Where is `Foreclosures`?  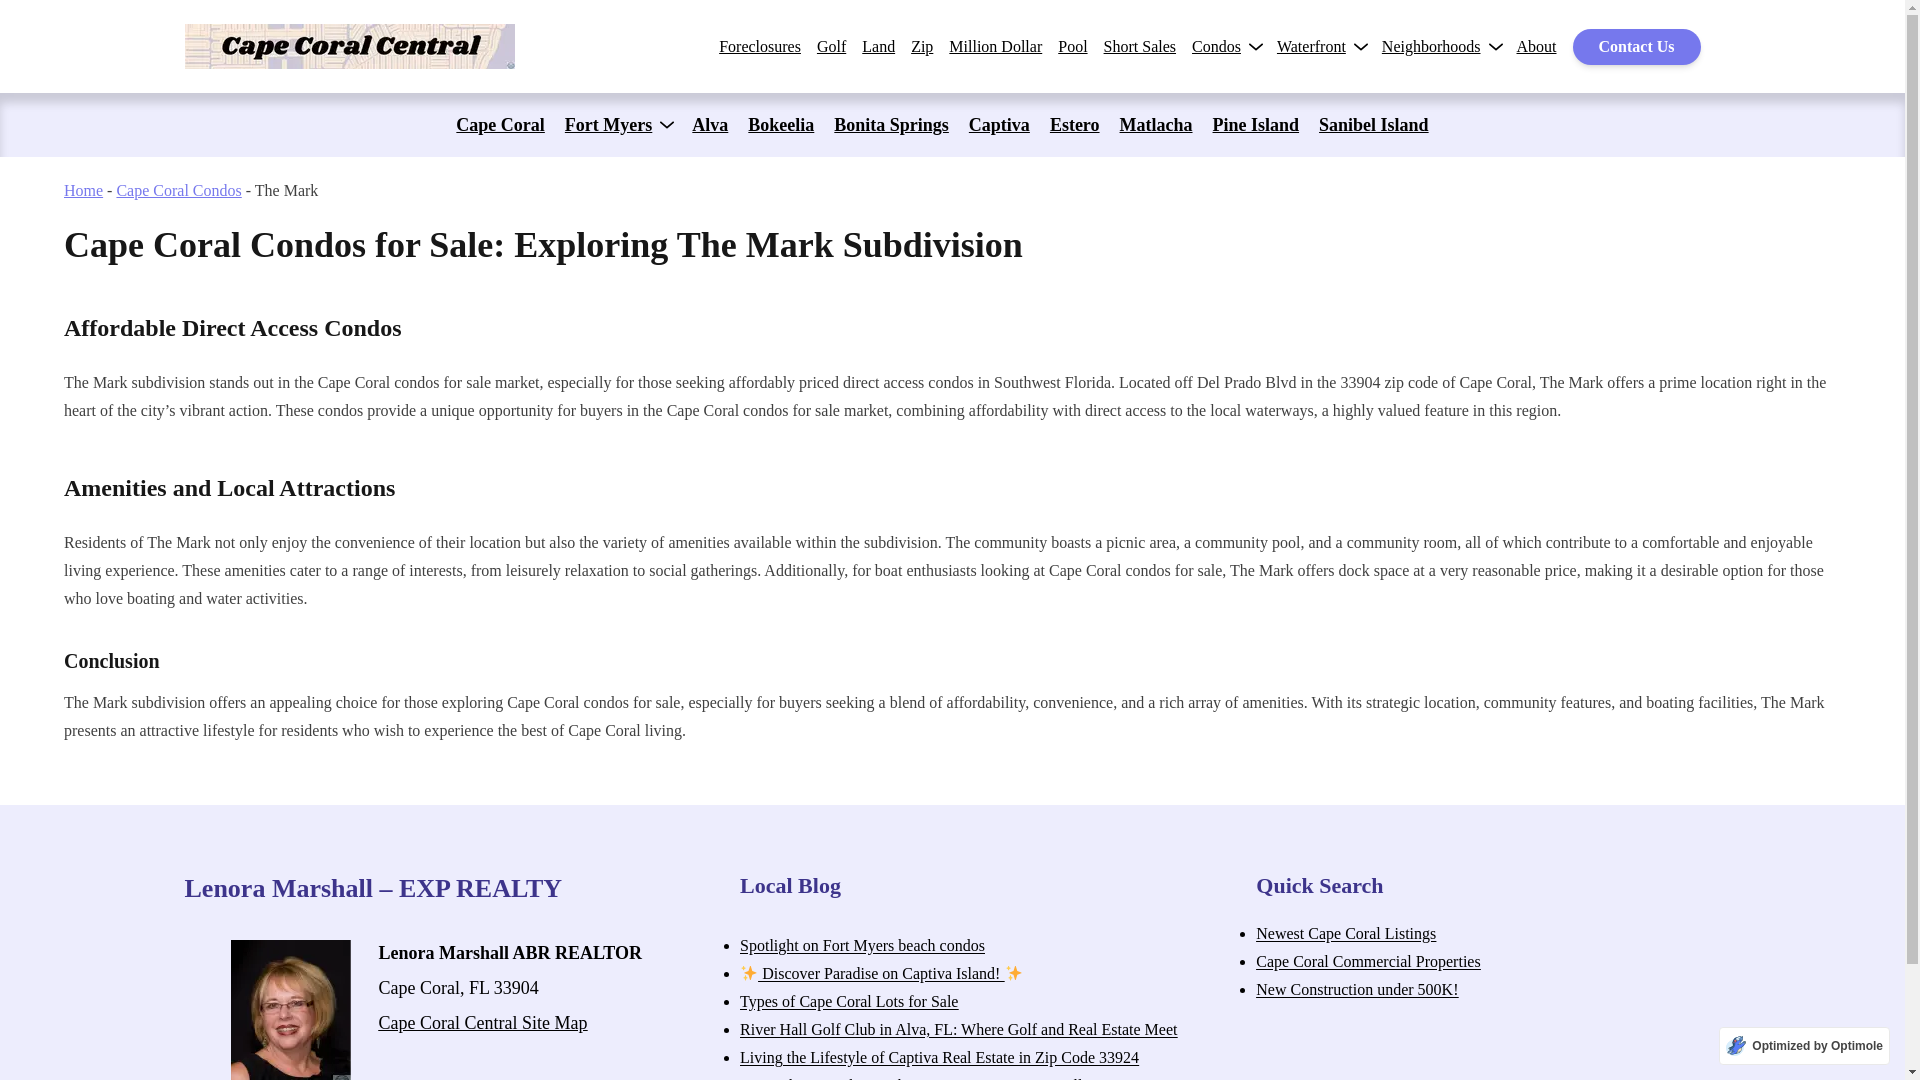
Foreclosures is located at coordinates (759, 46).